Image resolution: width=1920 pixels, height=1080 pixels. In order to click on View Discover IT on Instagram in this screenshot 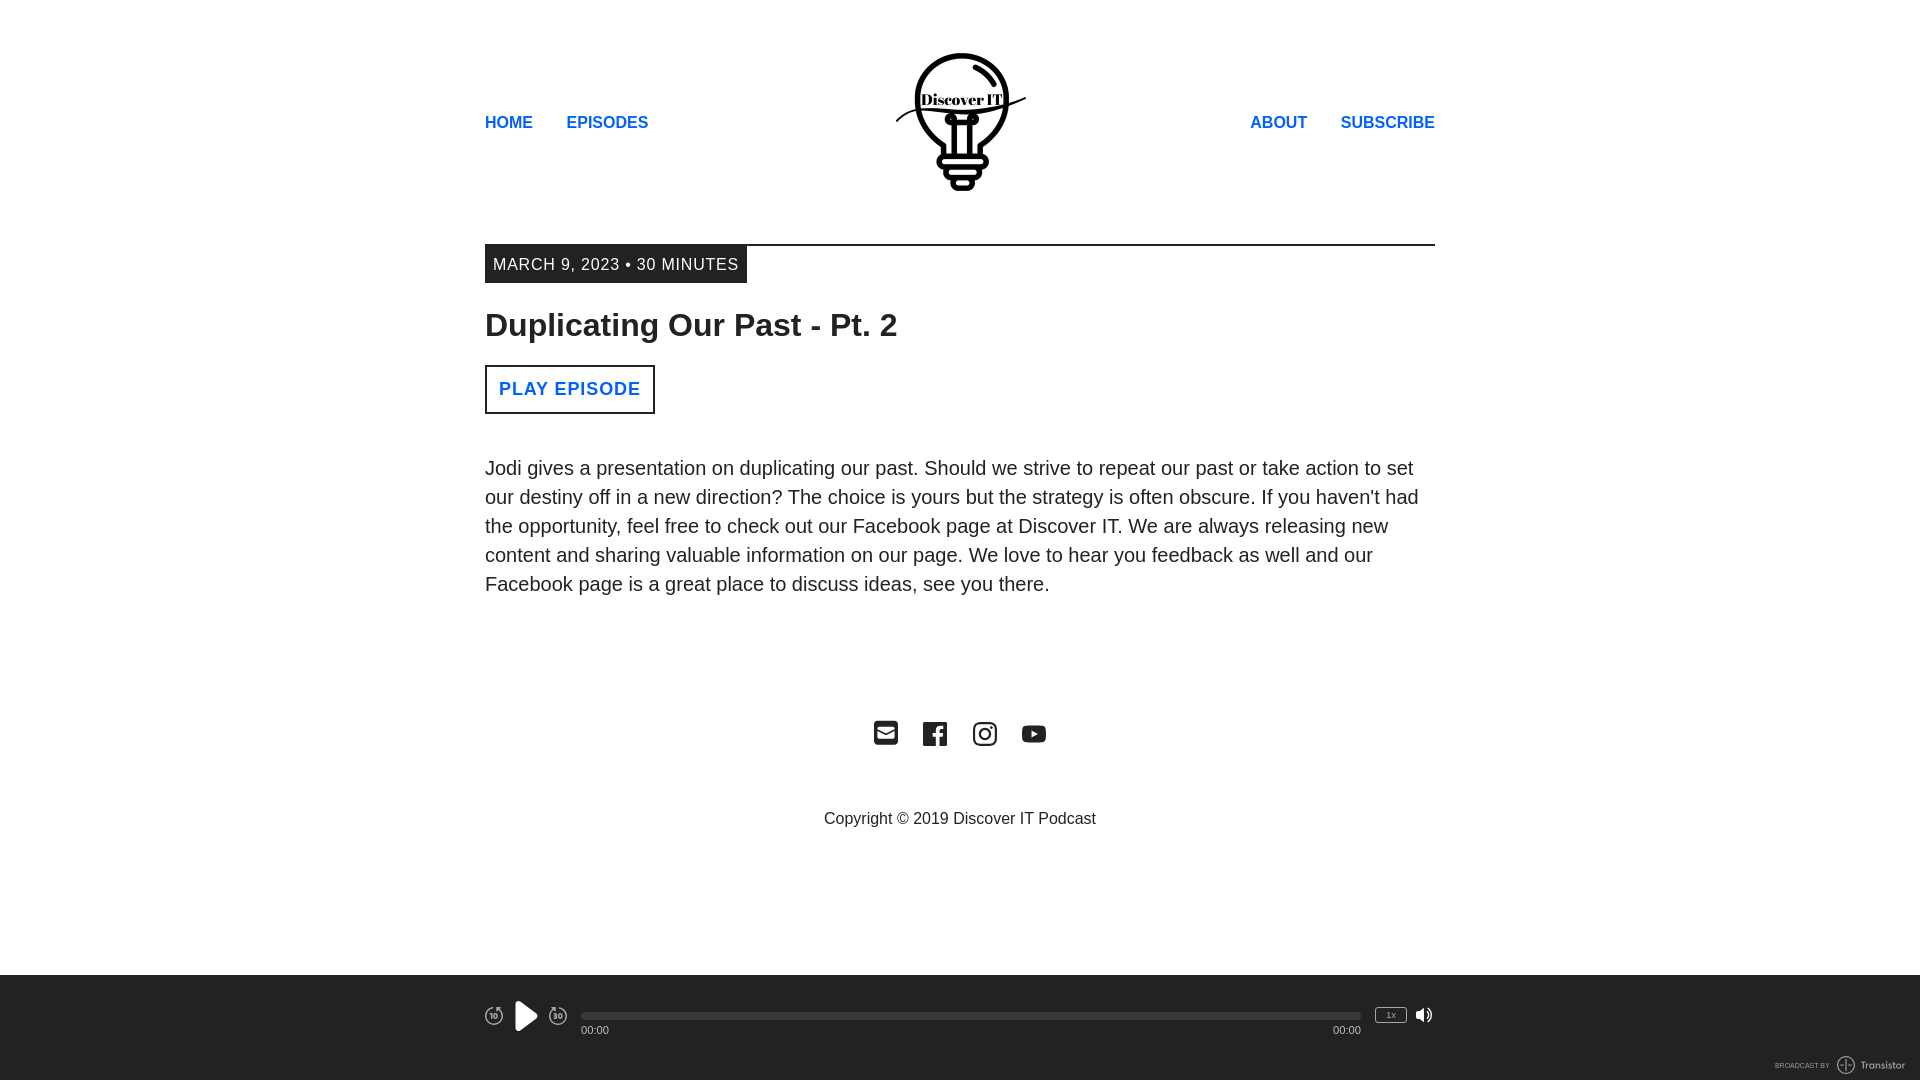, I will do `click(984, 734)`.